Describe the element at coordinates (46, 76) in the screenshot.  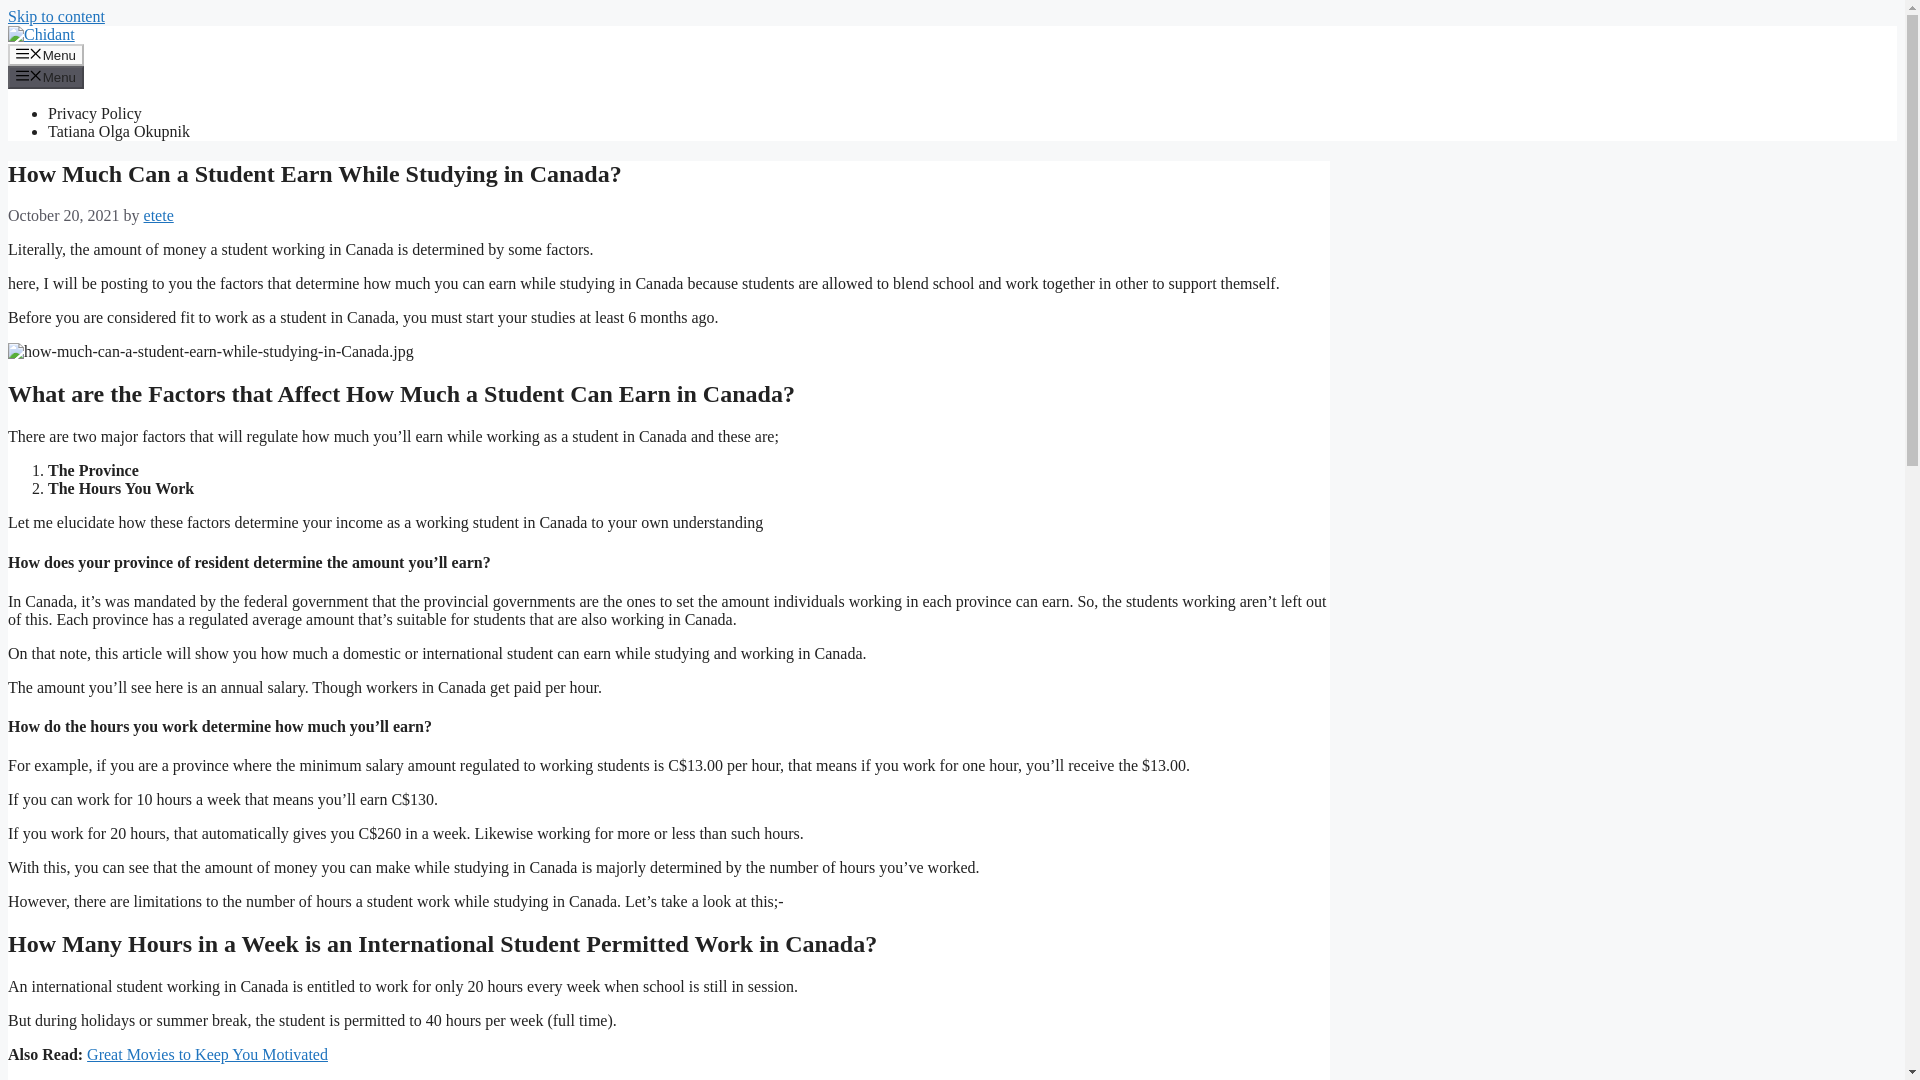
I see `Menu` at that location.